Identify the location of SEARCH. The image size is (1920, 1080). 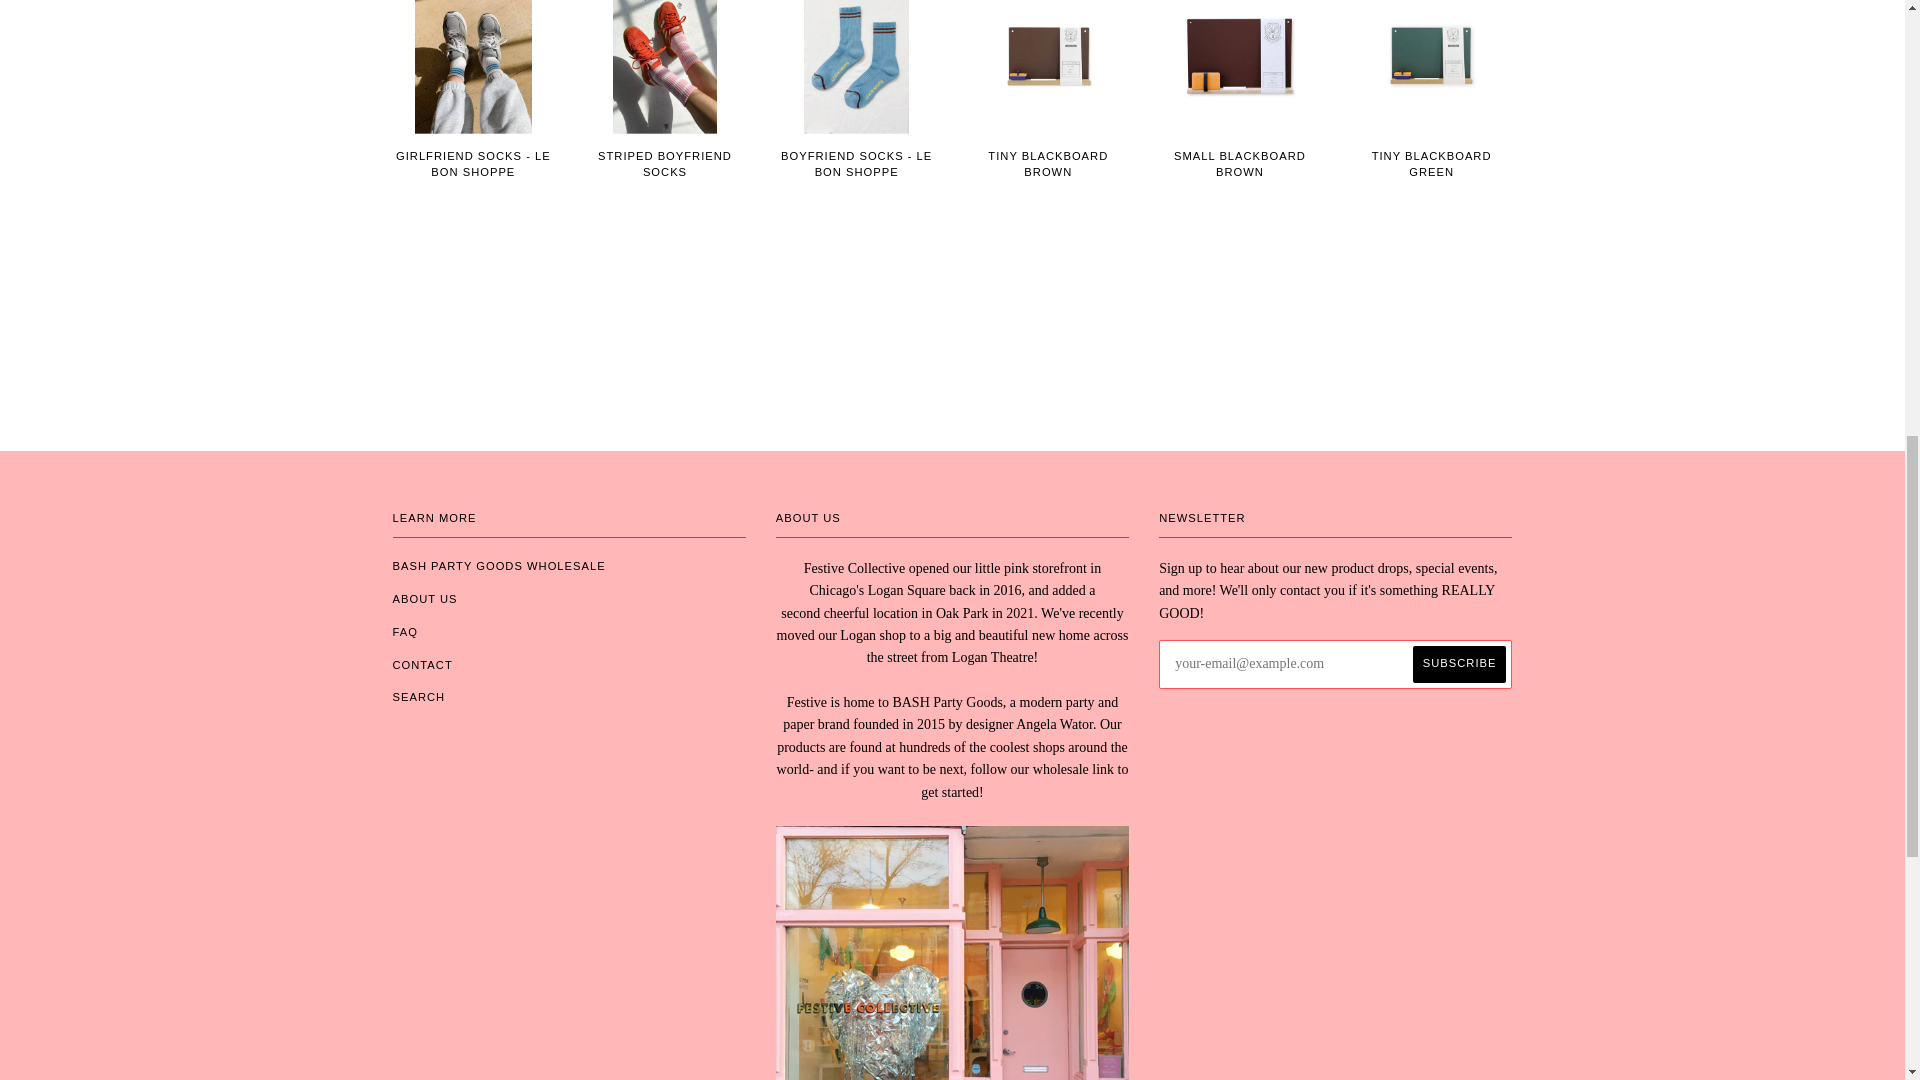
(418, 697).